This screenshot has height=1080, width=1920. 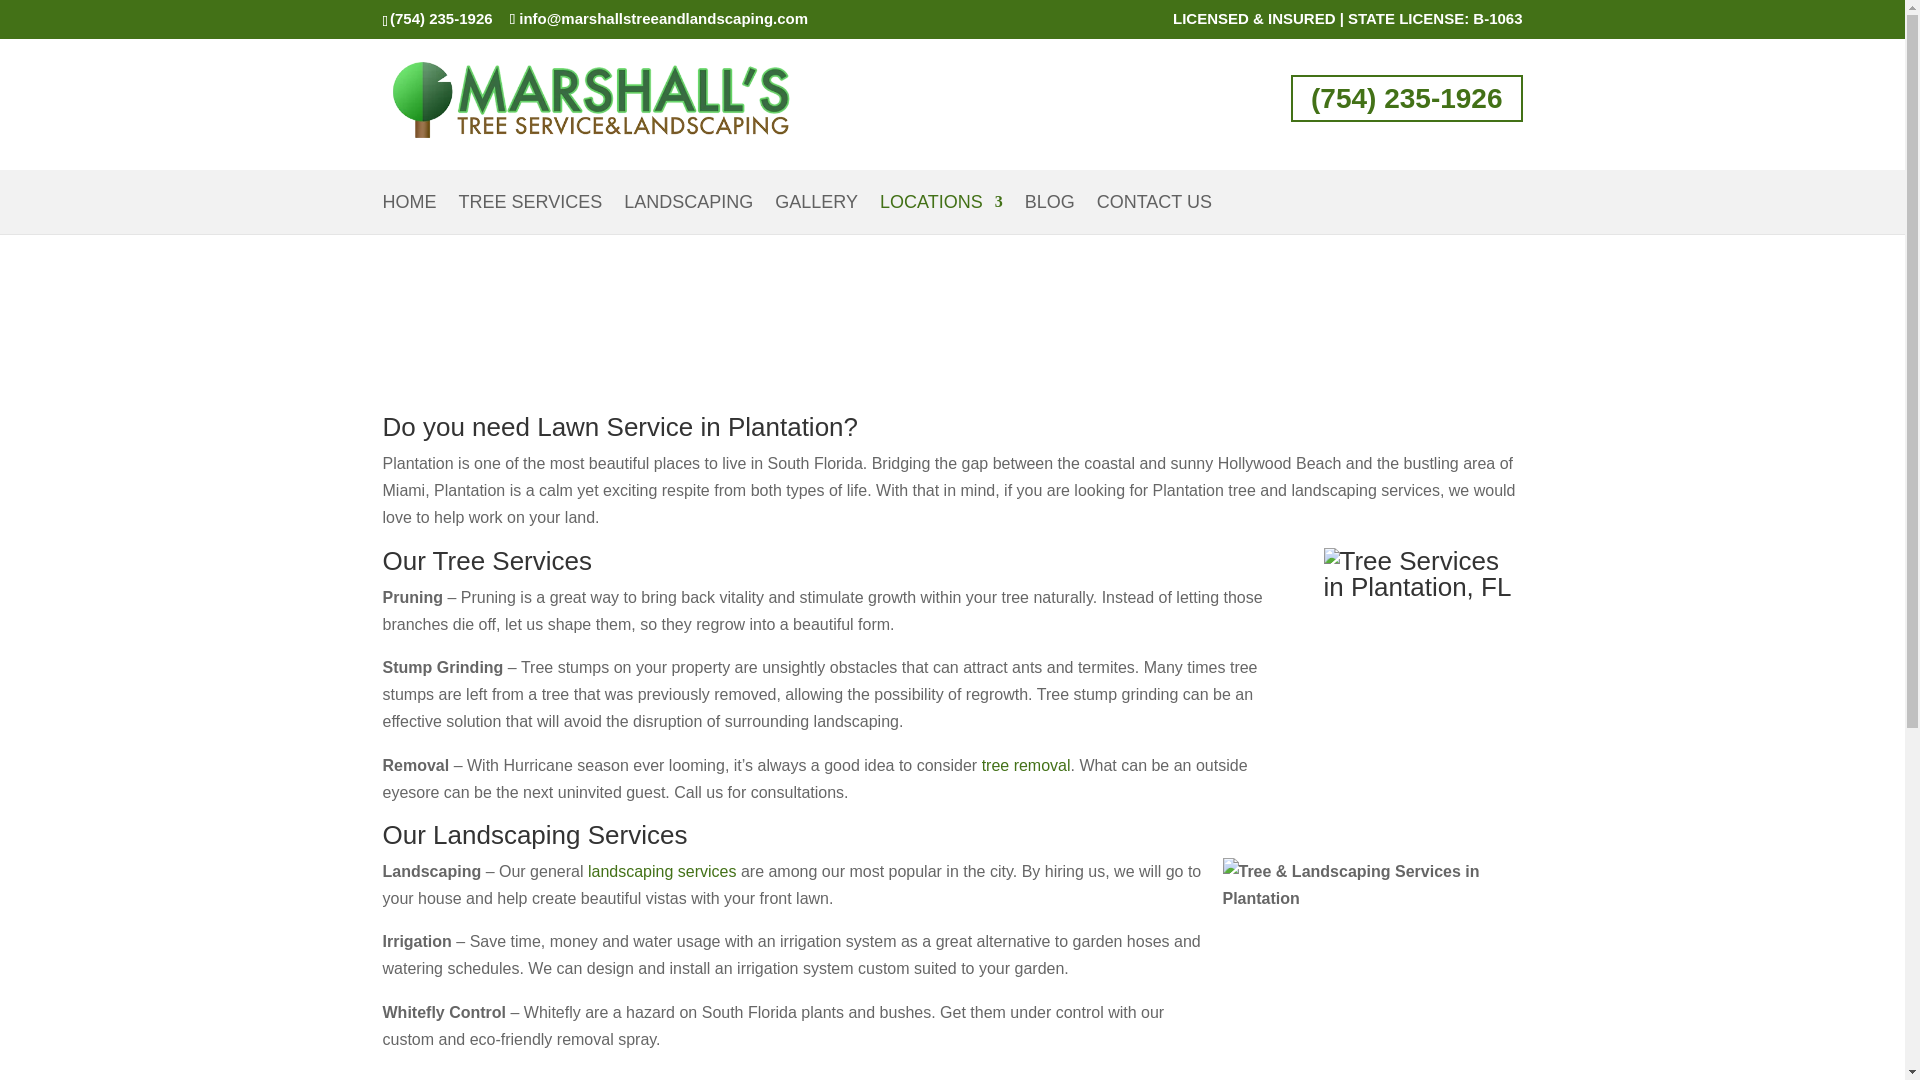 I want to click on GALLERY, so click(x=816, y=214).